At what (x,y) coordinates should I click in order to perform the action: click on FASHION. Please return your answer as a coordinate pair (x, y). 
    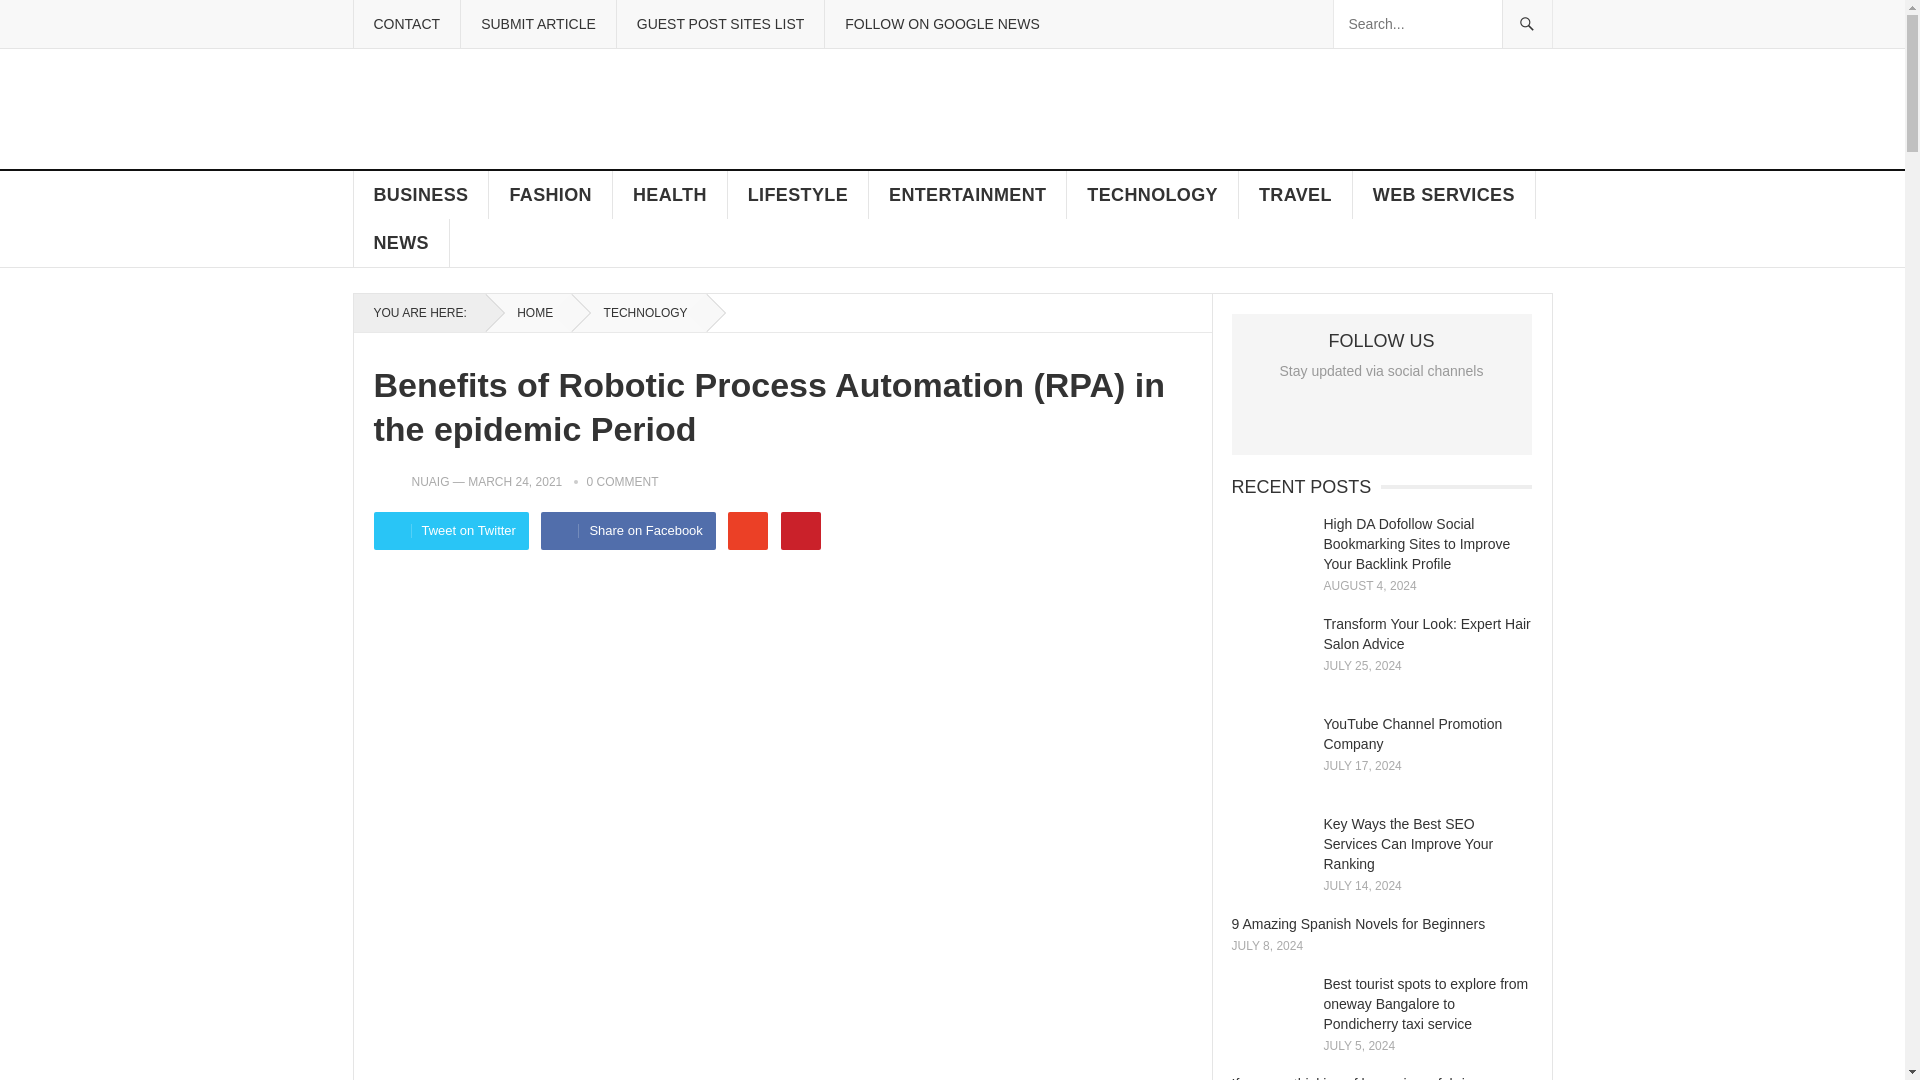
    Looking at the image, I should click on (550, 194).